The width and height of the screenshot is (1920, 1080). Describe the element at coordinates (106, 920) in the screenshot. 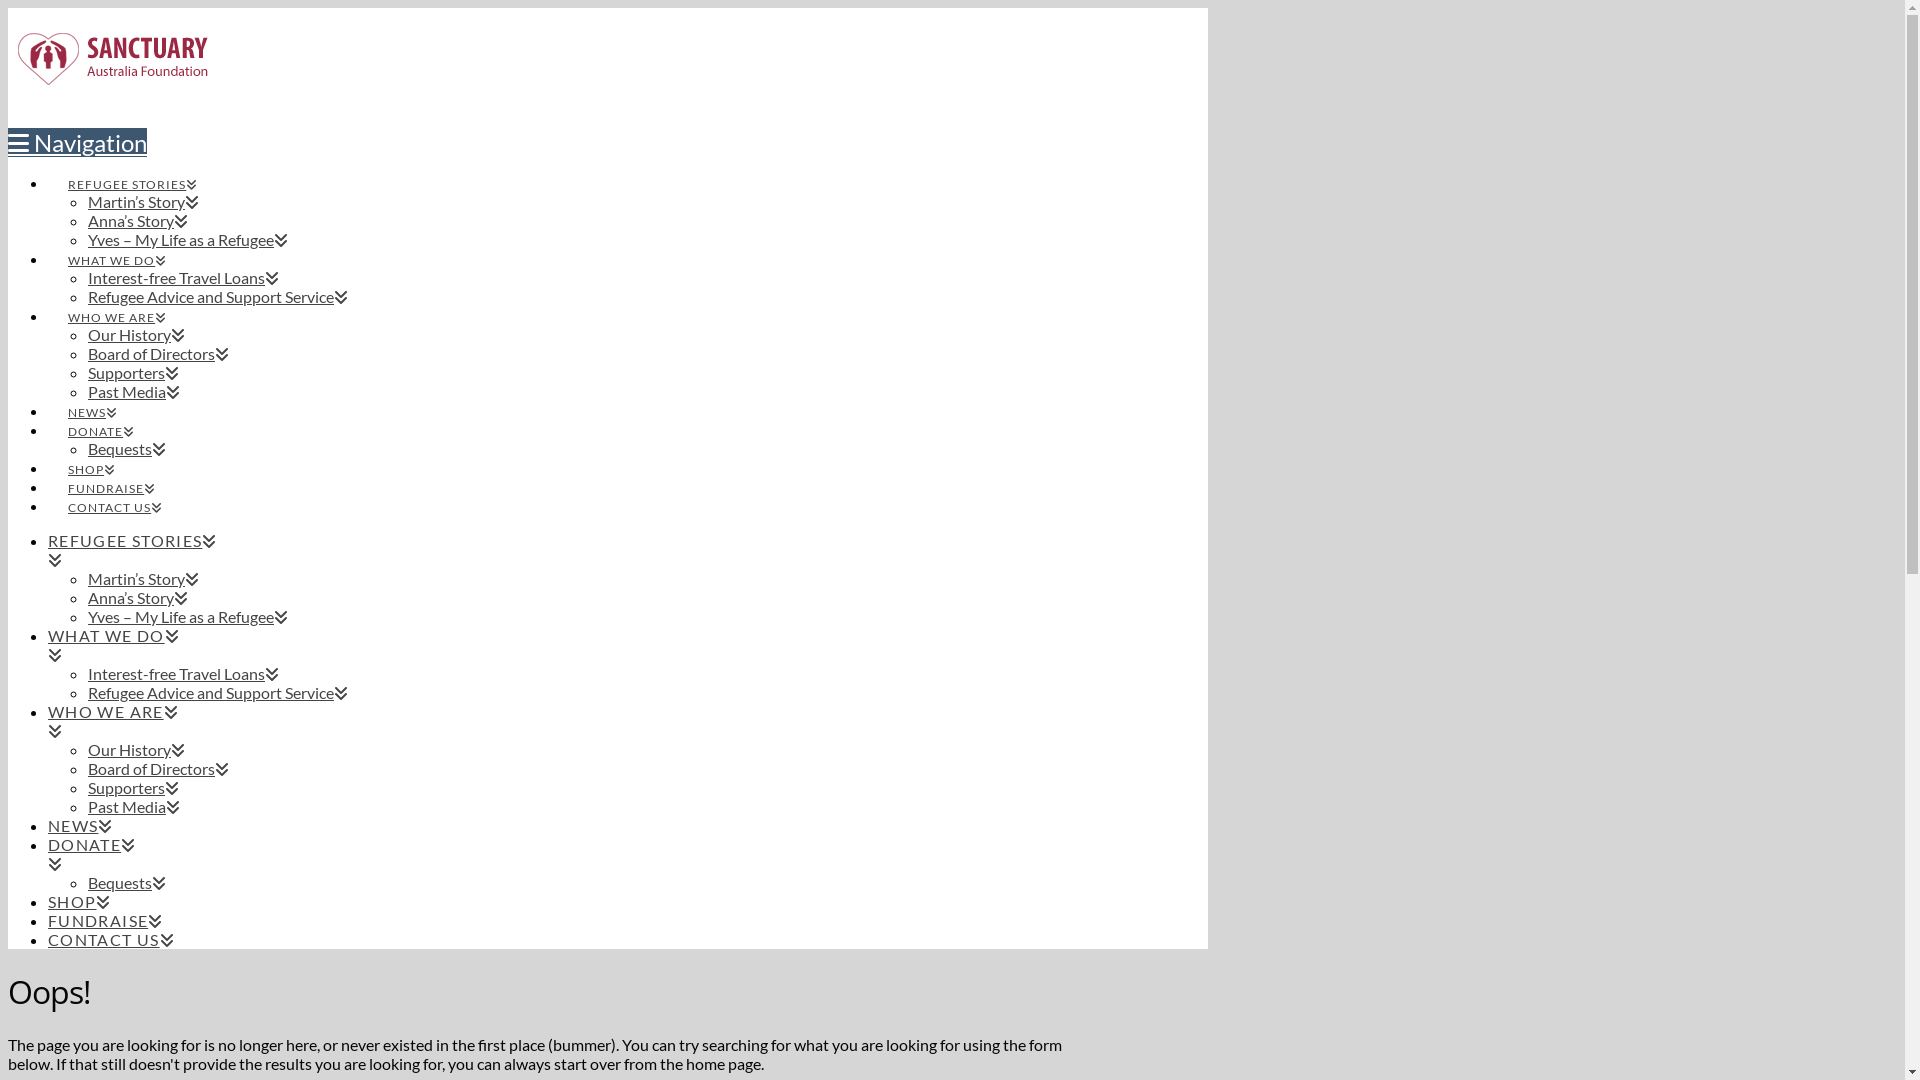

I see `FUNDRAISE` at that location.